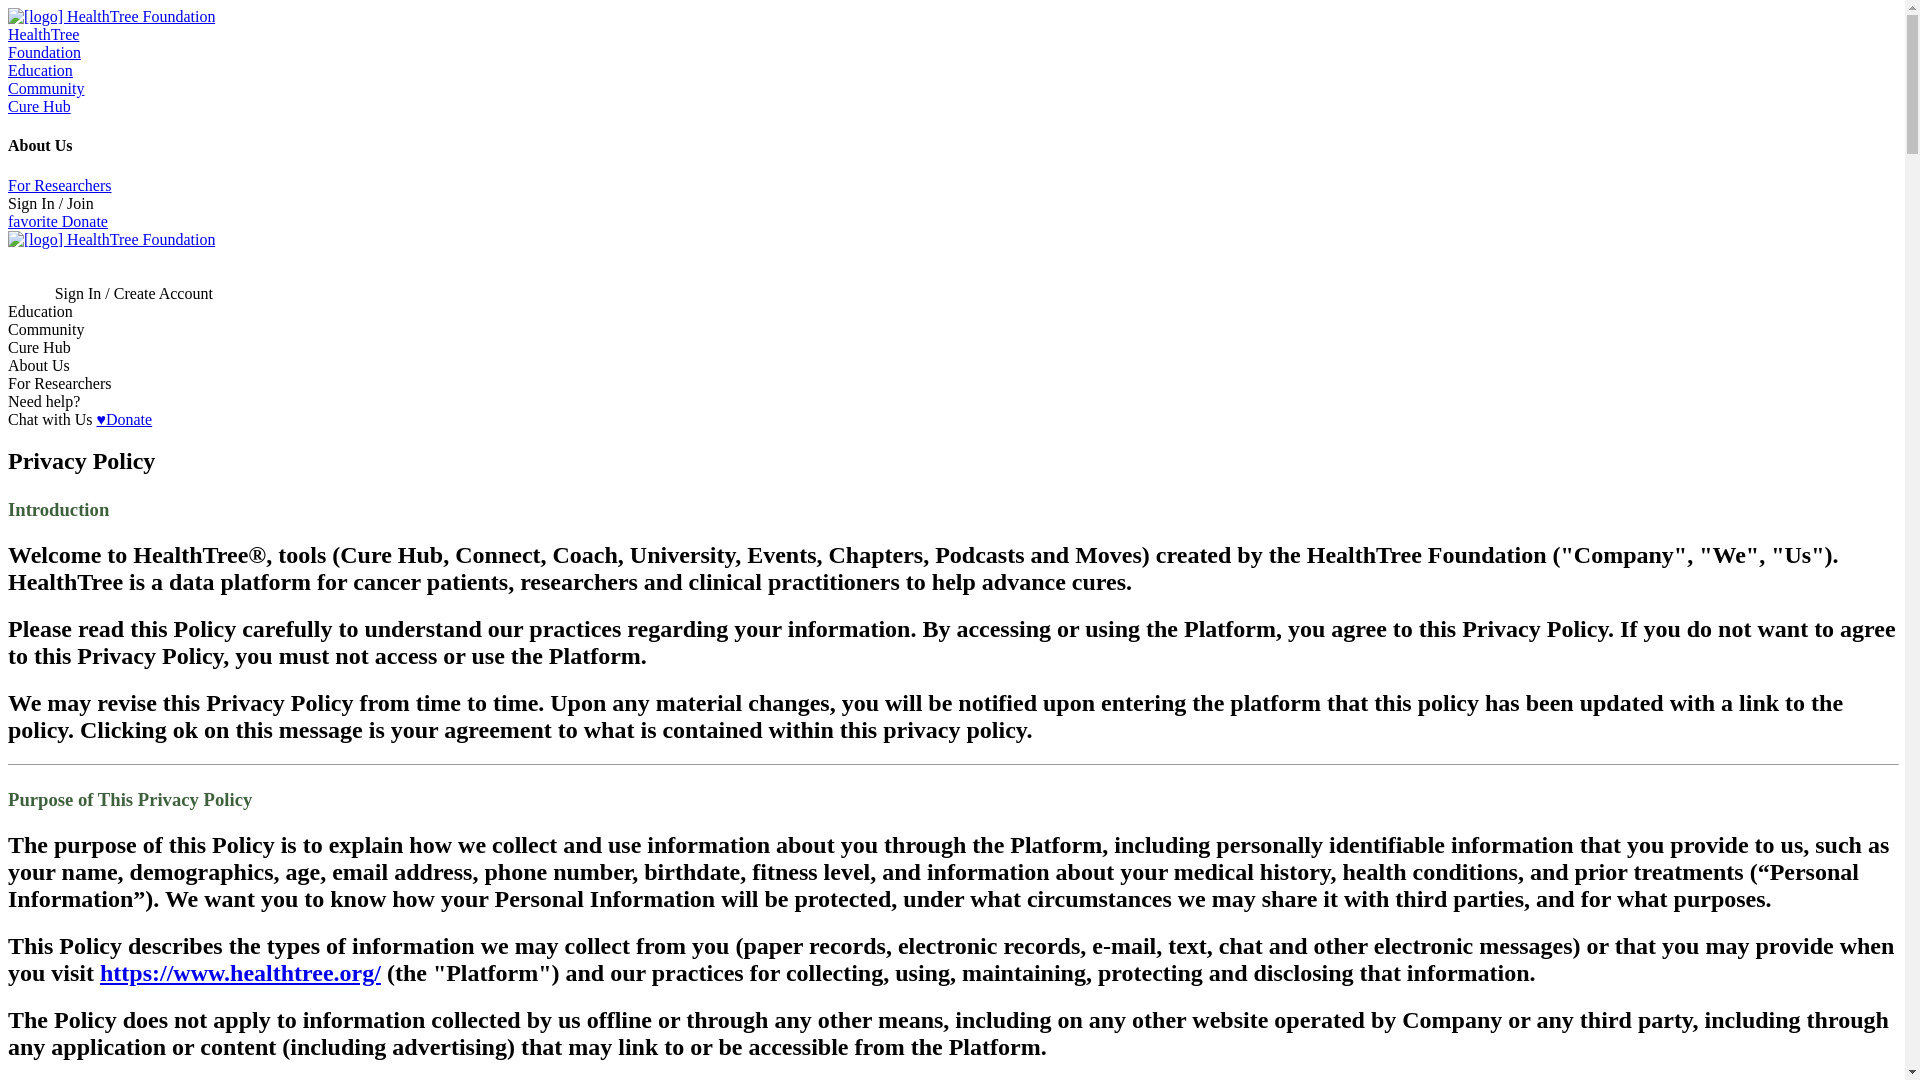 The image size is (1920, 1080). Describe the element at coordinates (59, 186) in the screenshot. I see `For Researchers` at that location.